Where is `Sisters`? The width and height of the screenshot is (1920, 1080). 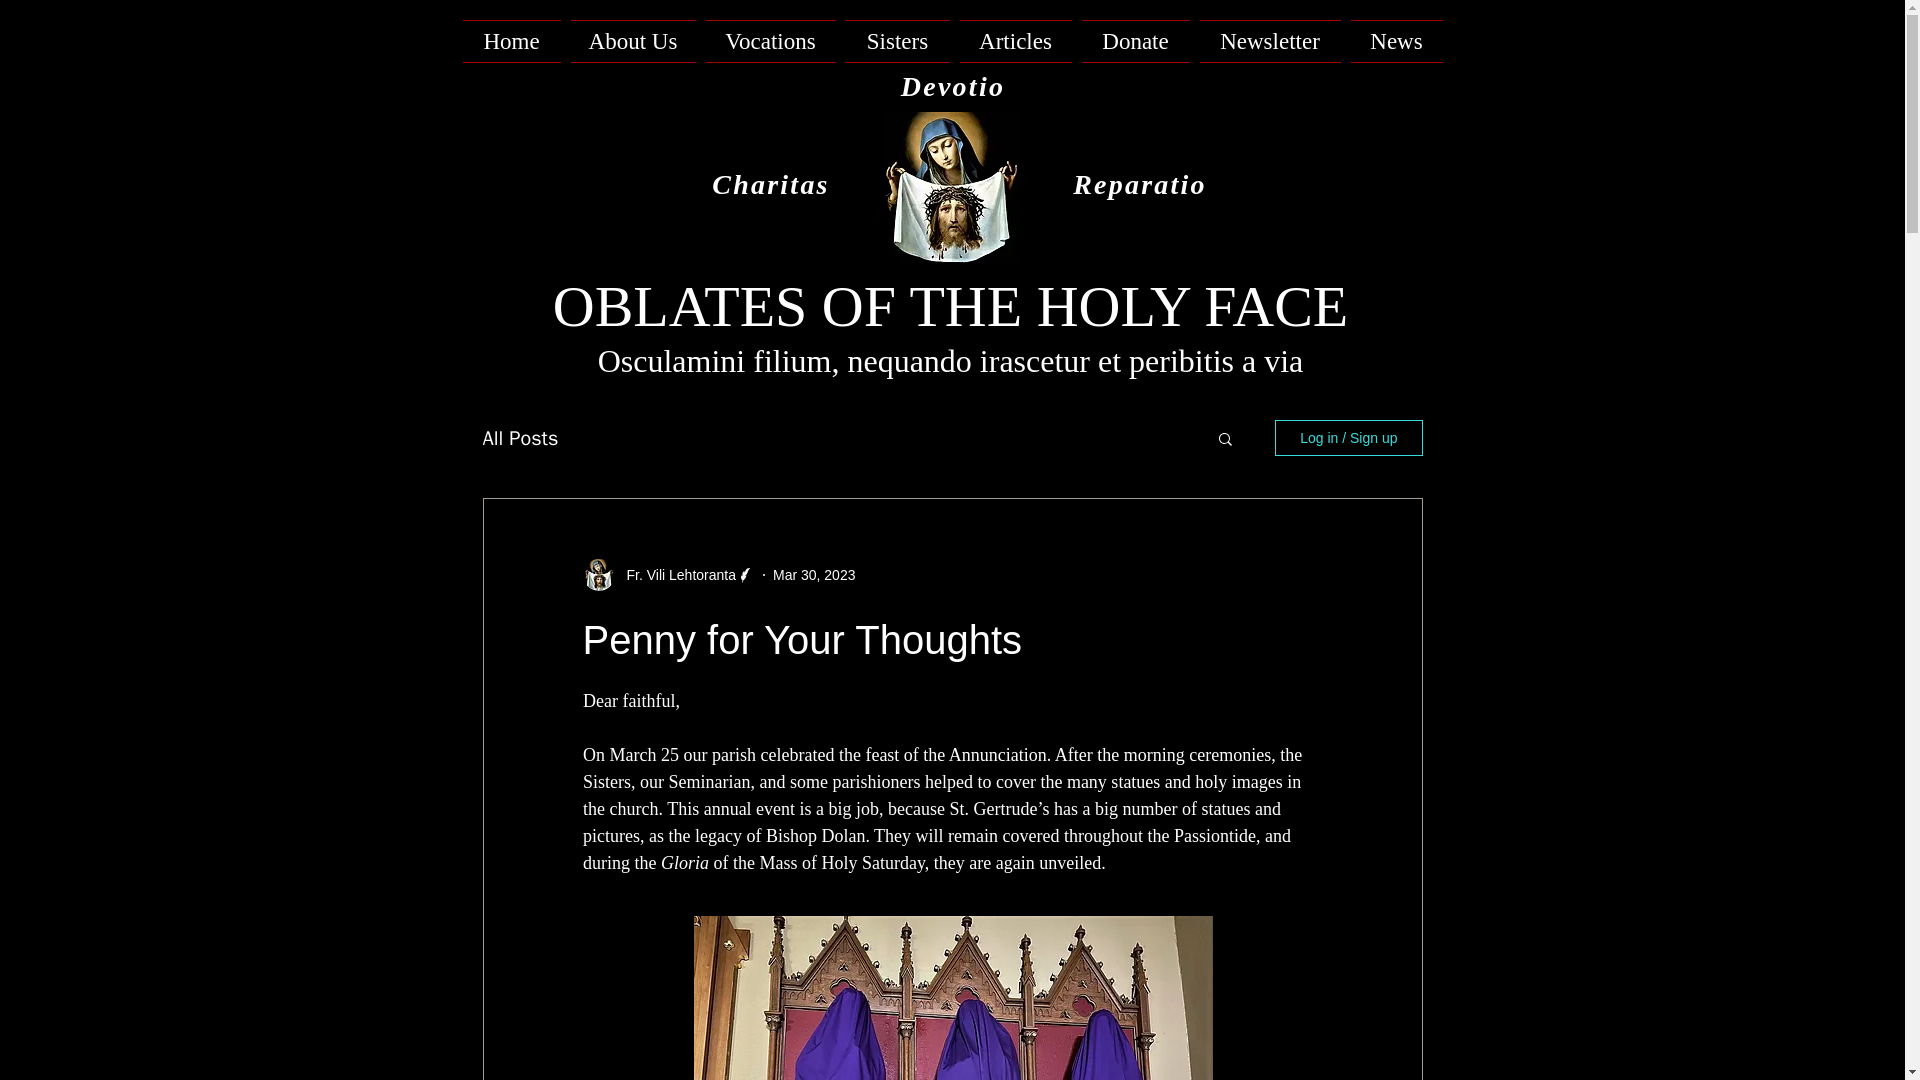
Sisters is located at coordinates (897, 41).